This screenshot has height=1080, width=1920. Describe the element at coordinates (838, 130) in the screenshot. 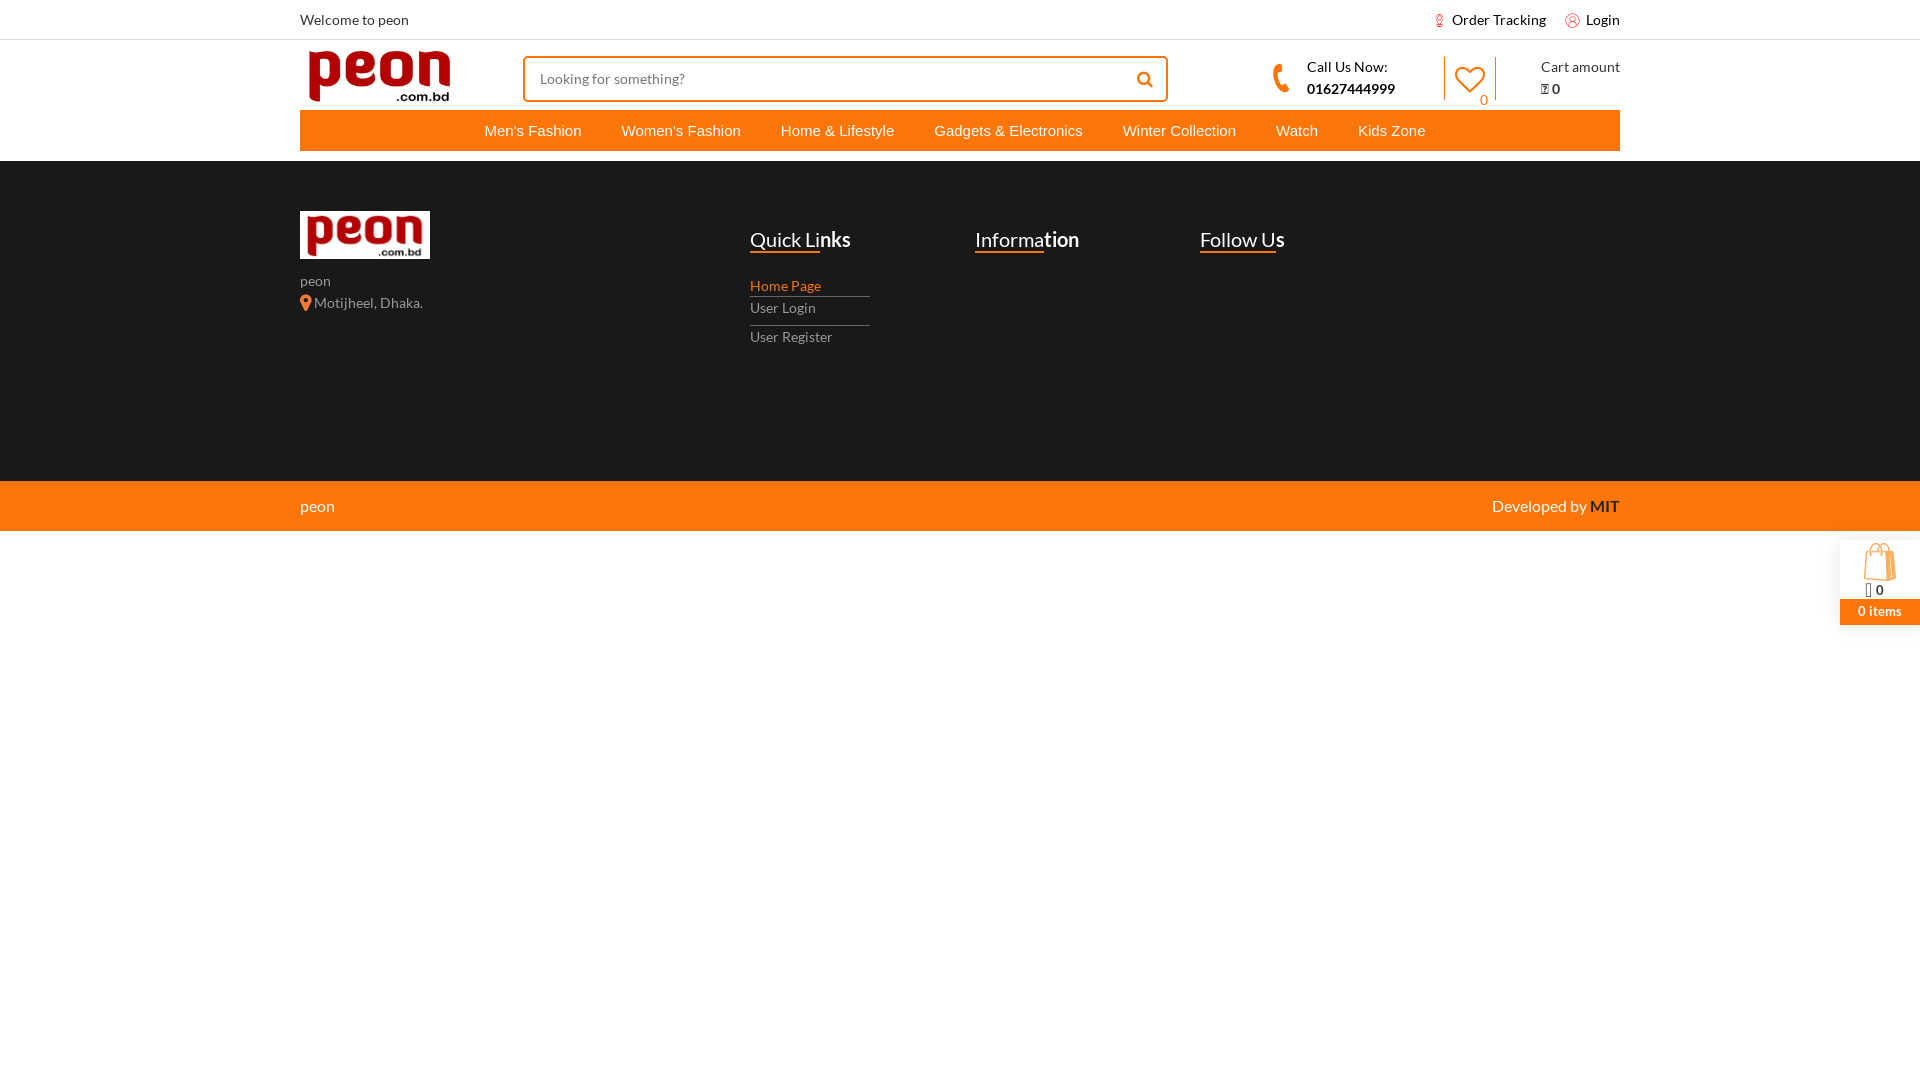

I see `Home & Lifestyle` at that location.